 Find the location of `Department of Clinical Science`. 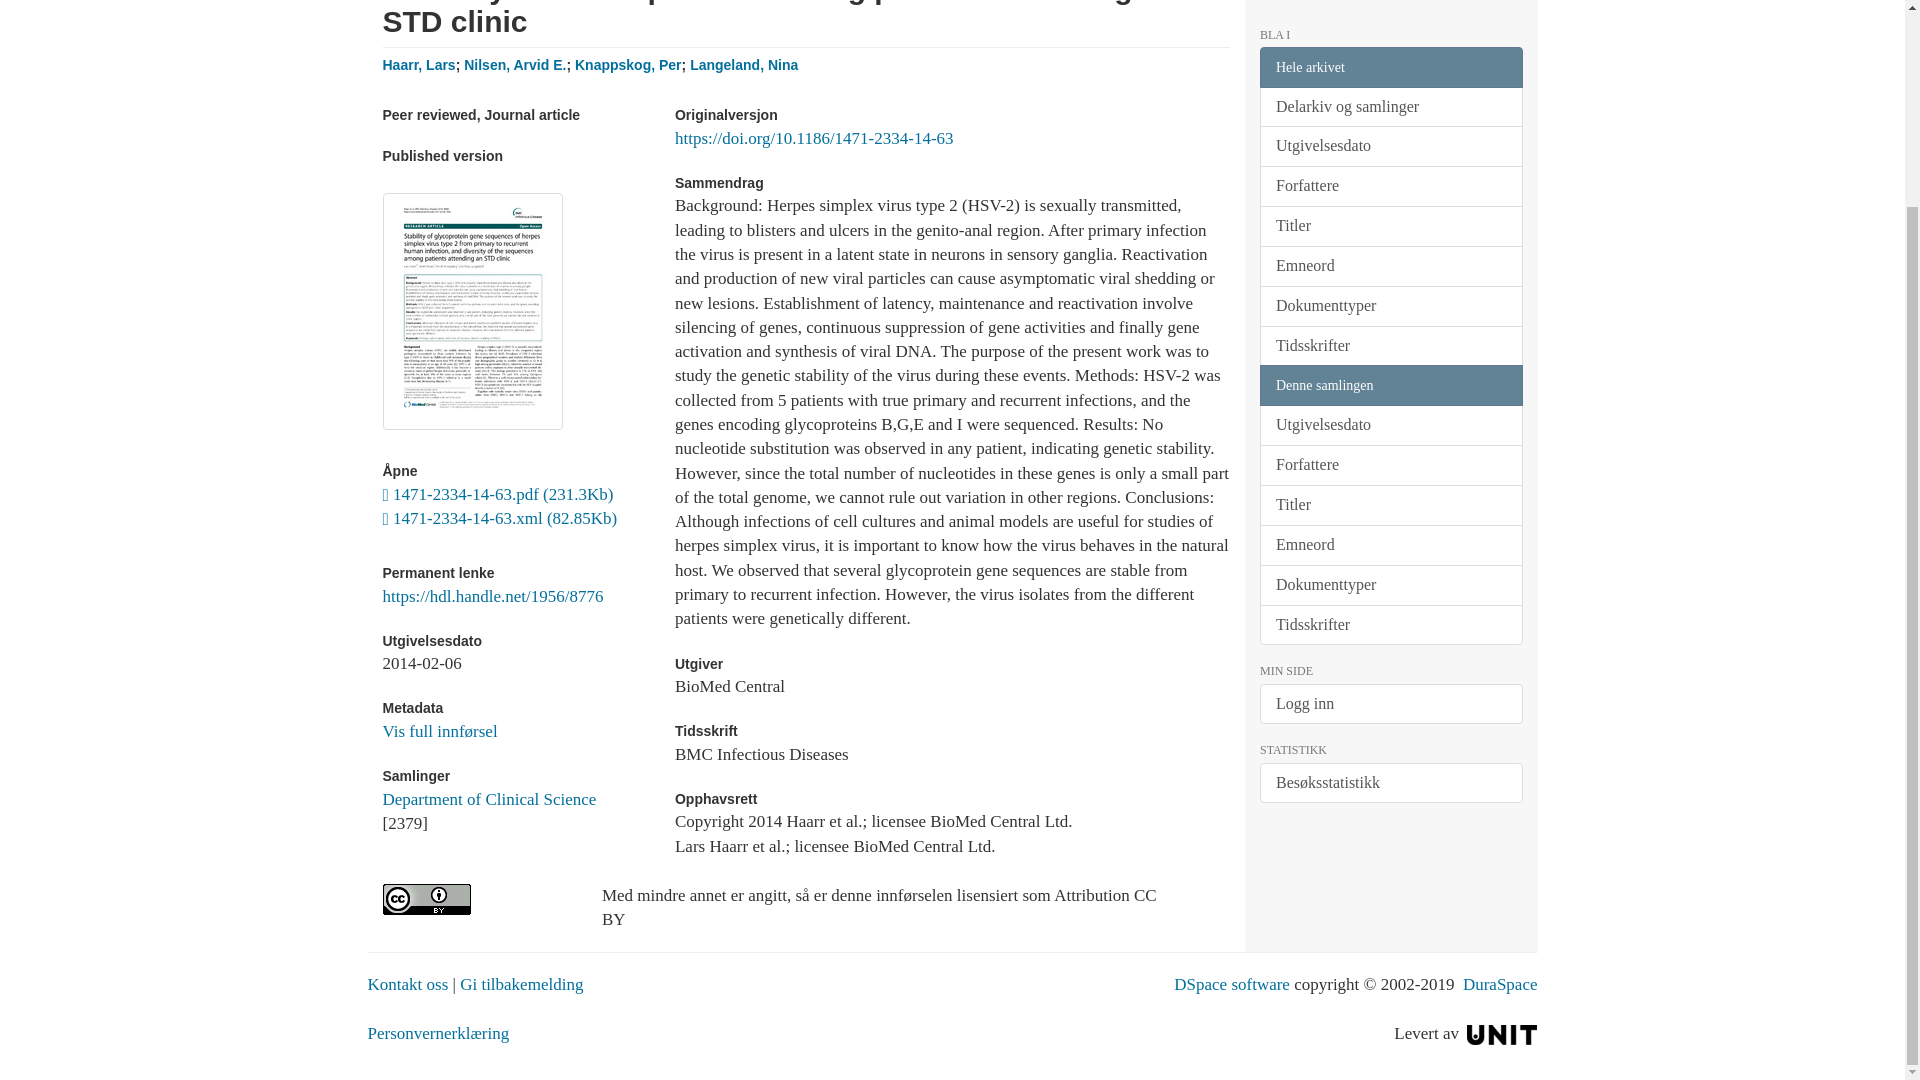

Department of Clinical Science is located at coordinates (488, 798).